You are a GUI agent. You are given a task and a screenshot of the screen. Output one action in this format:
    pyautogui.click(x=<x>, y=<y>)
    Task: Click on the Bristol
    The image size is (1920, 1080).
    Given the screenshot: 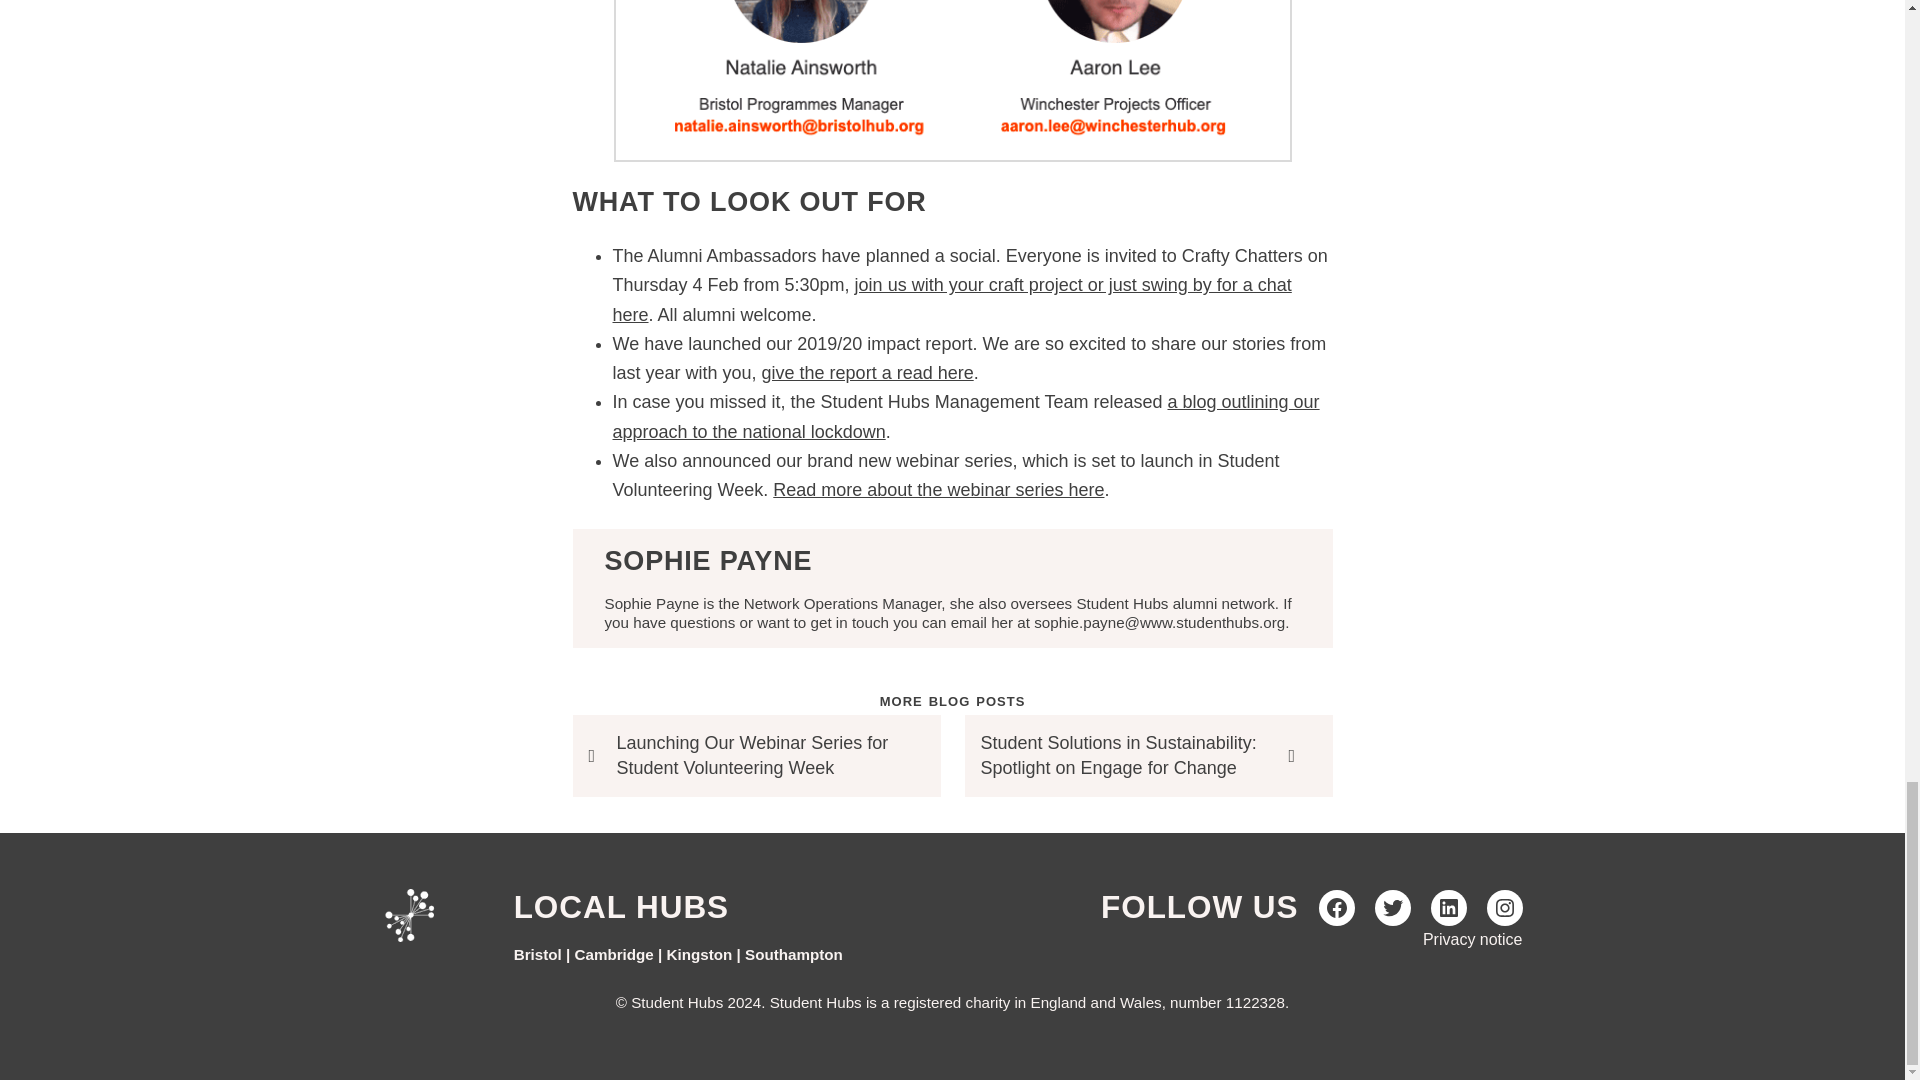 What is the action you would take?
    pyautogui.click(x=538, y=954)
    